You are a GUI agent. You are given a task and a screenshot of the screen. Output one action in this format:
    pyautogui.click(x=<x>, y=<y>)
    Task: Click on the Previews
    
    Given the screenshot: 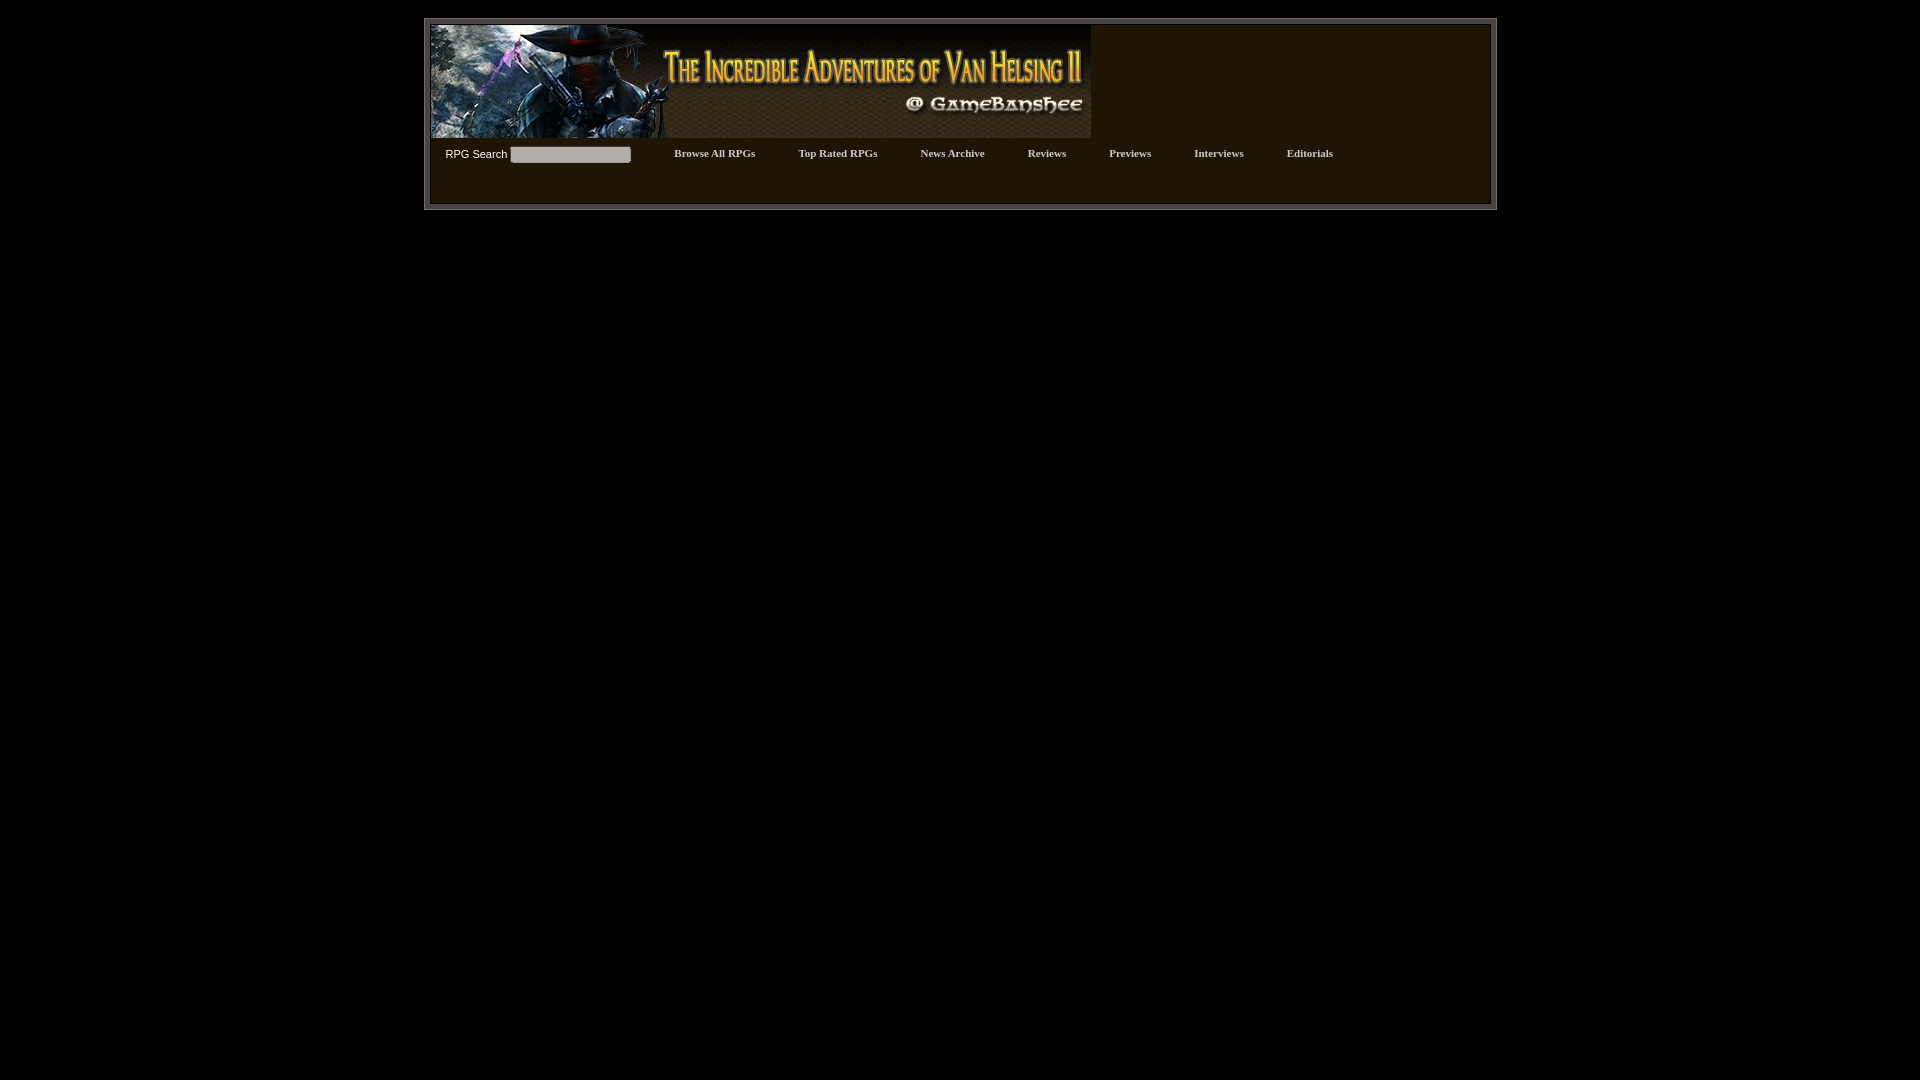 What is the action you would take?
    pyautogui.click(x=1130, y=152)
    